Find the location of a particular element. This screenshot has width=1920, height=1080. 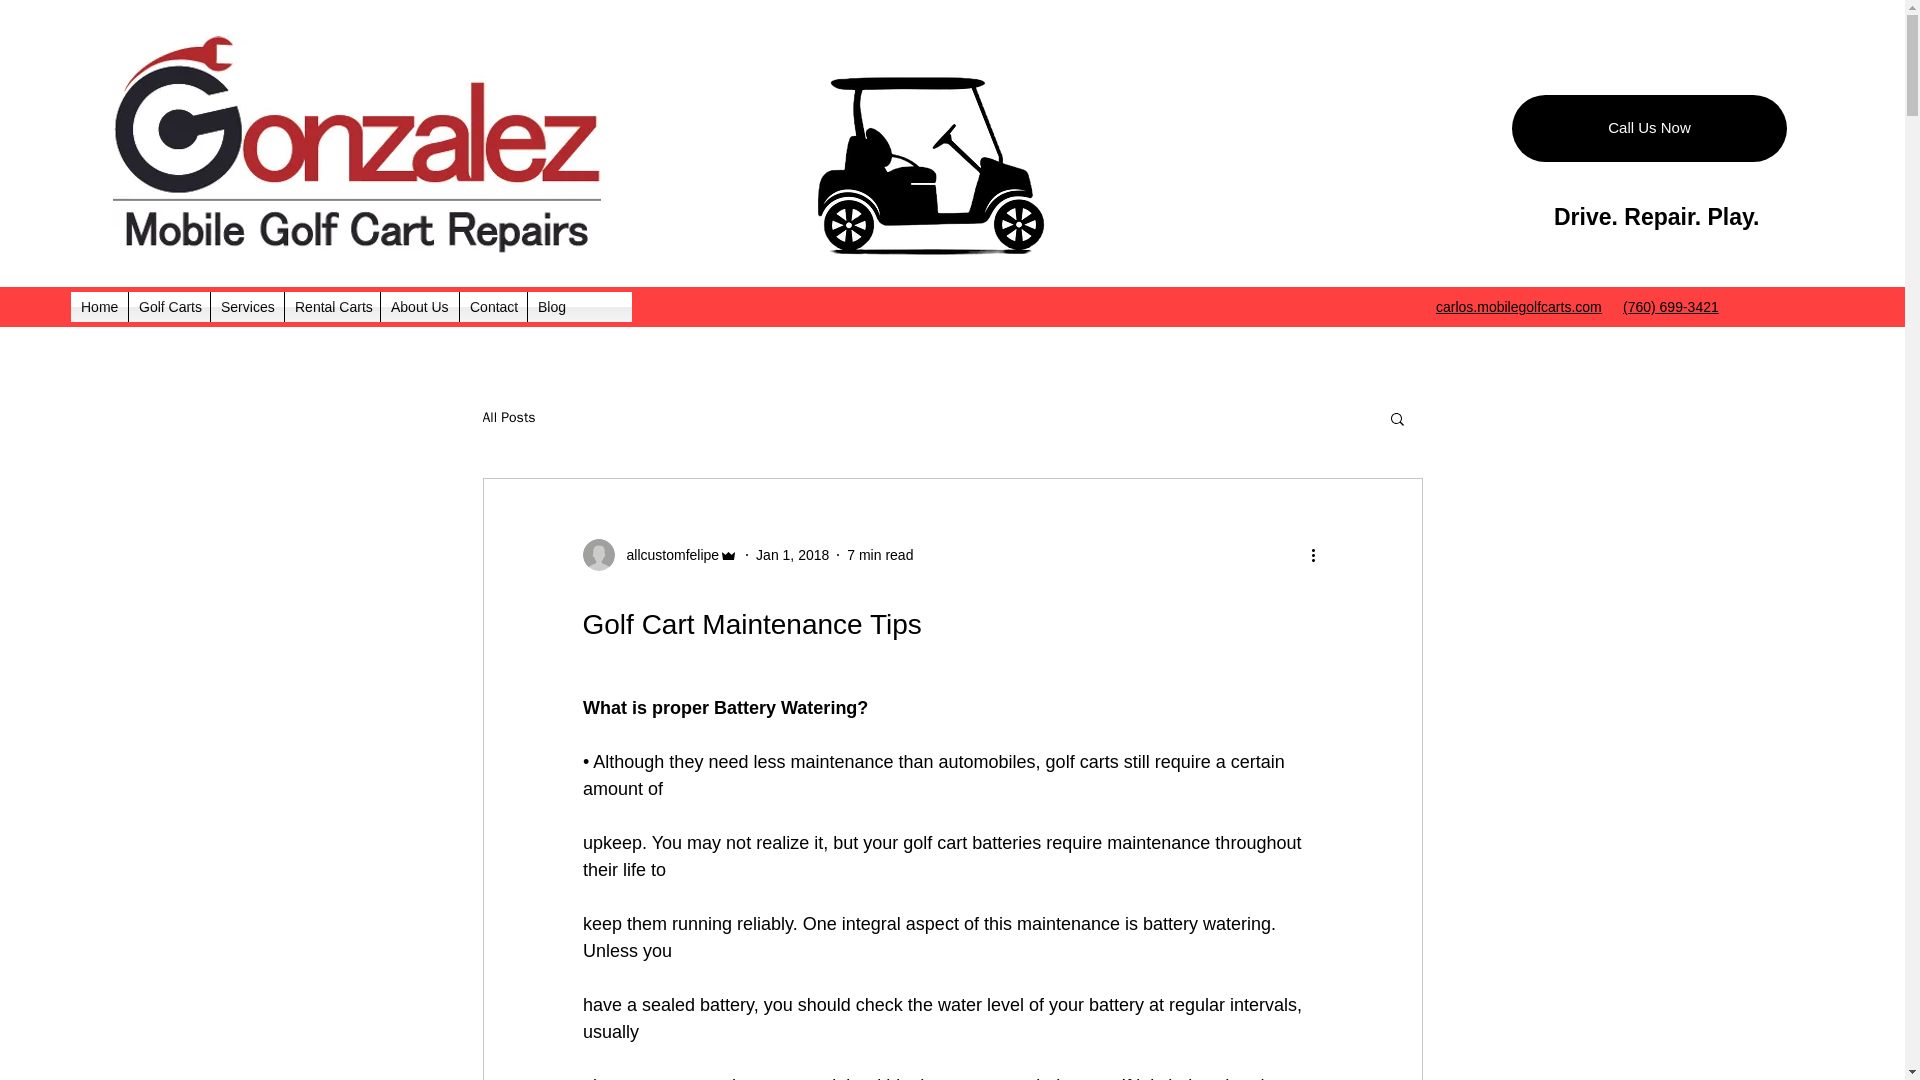

Blog is located at coordinates (552, 306).